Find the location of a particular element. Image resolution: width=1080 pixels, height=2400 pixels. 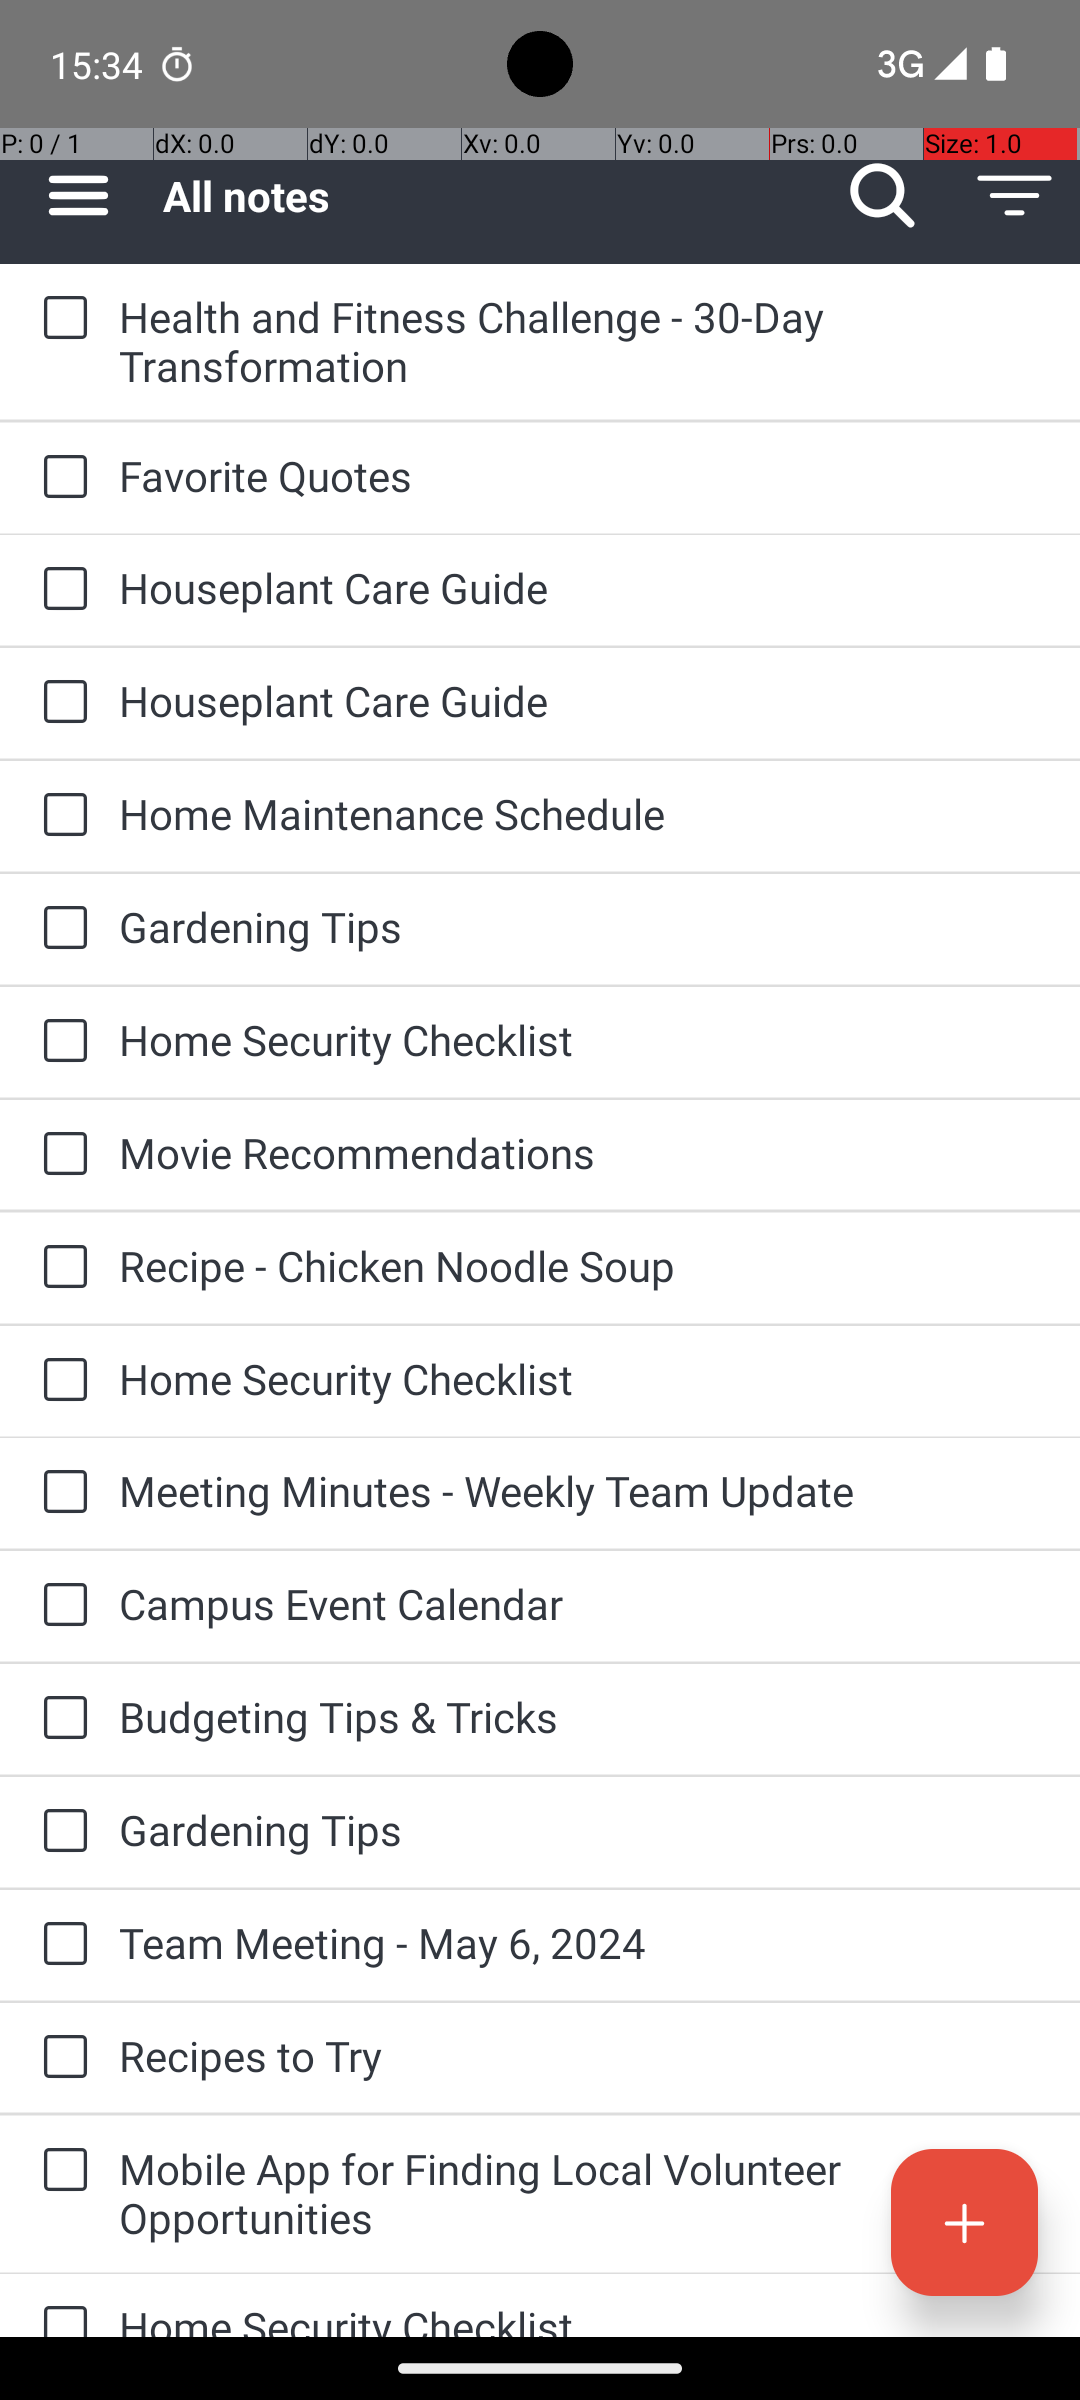

Health and Fitness Challenge - 30-Day Transformation is located at coordinates (580, 341).